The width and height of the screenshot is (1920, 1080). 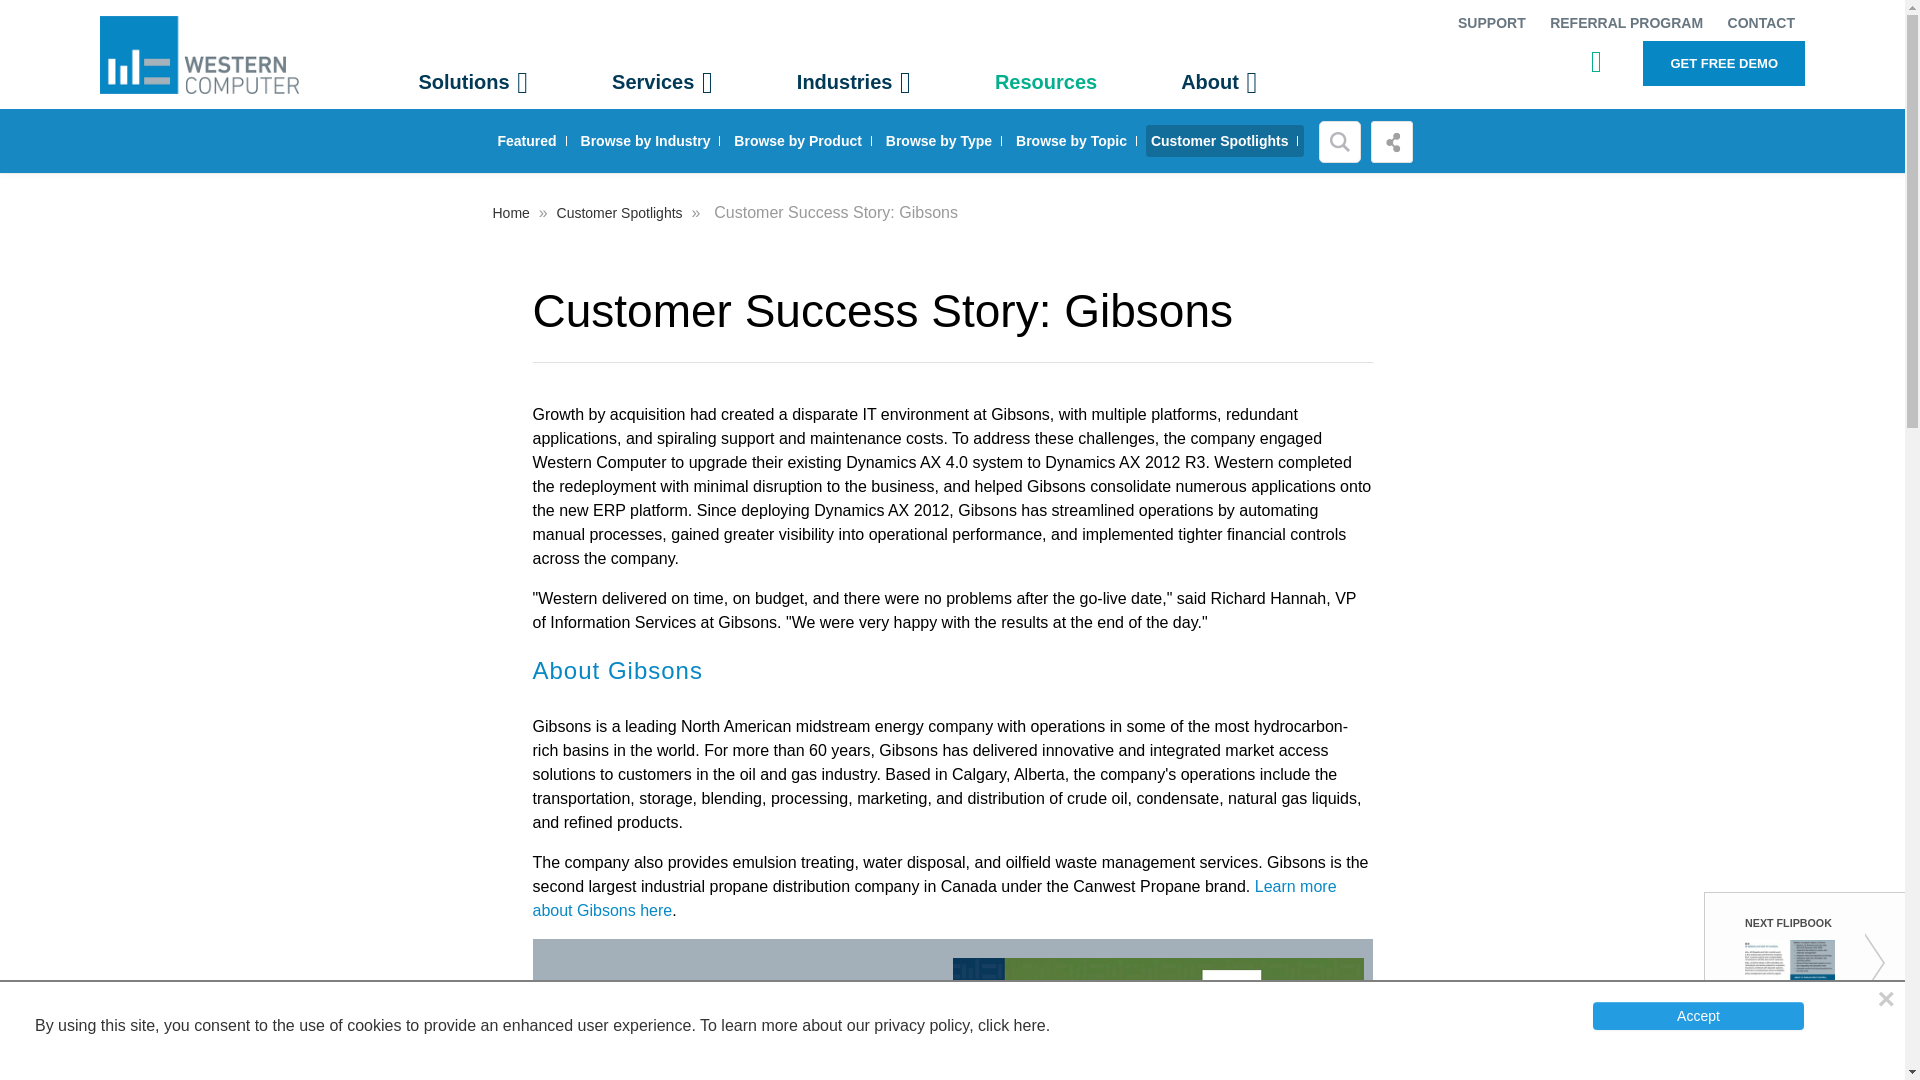 What do you see at coordinates (199, 54) in the screenshot?
I see `Western Computer` at bounding box center [199, 54].